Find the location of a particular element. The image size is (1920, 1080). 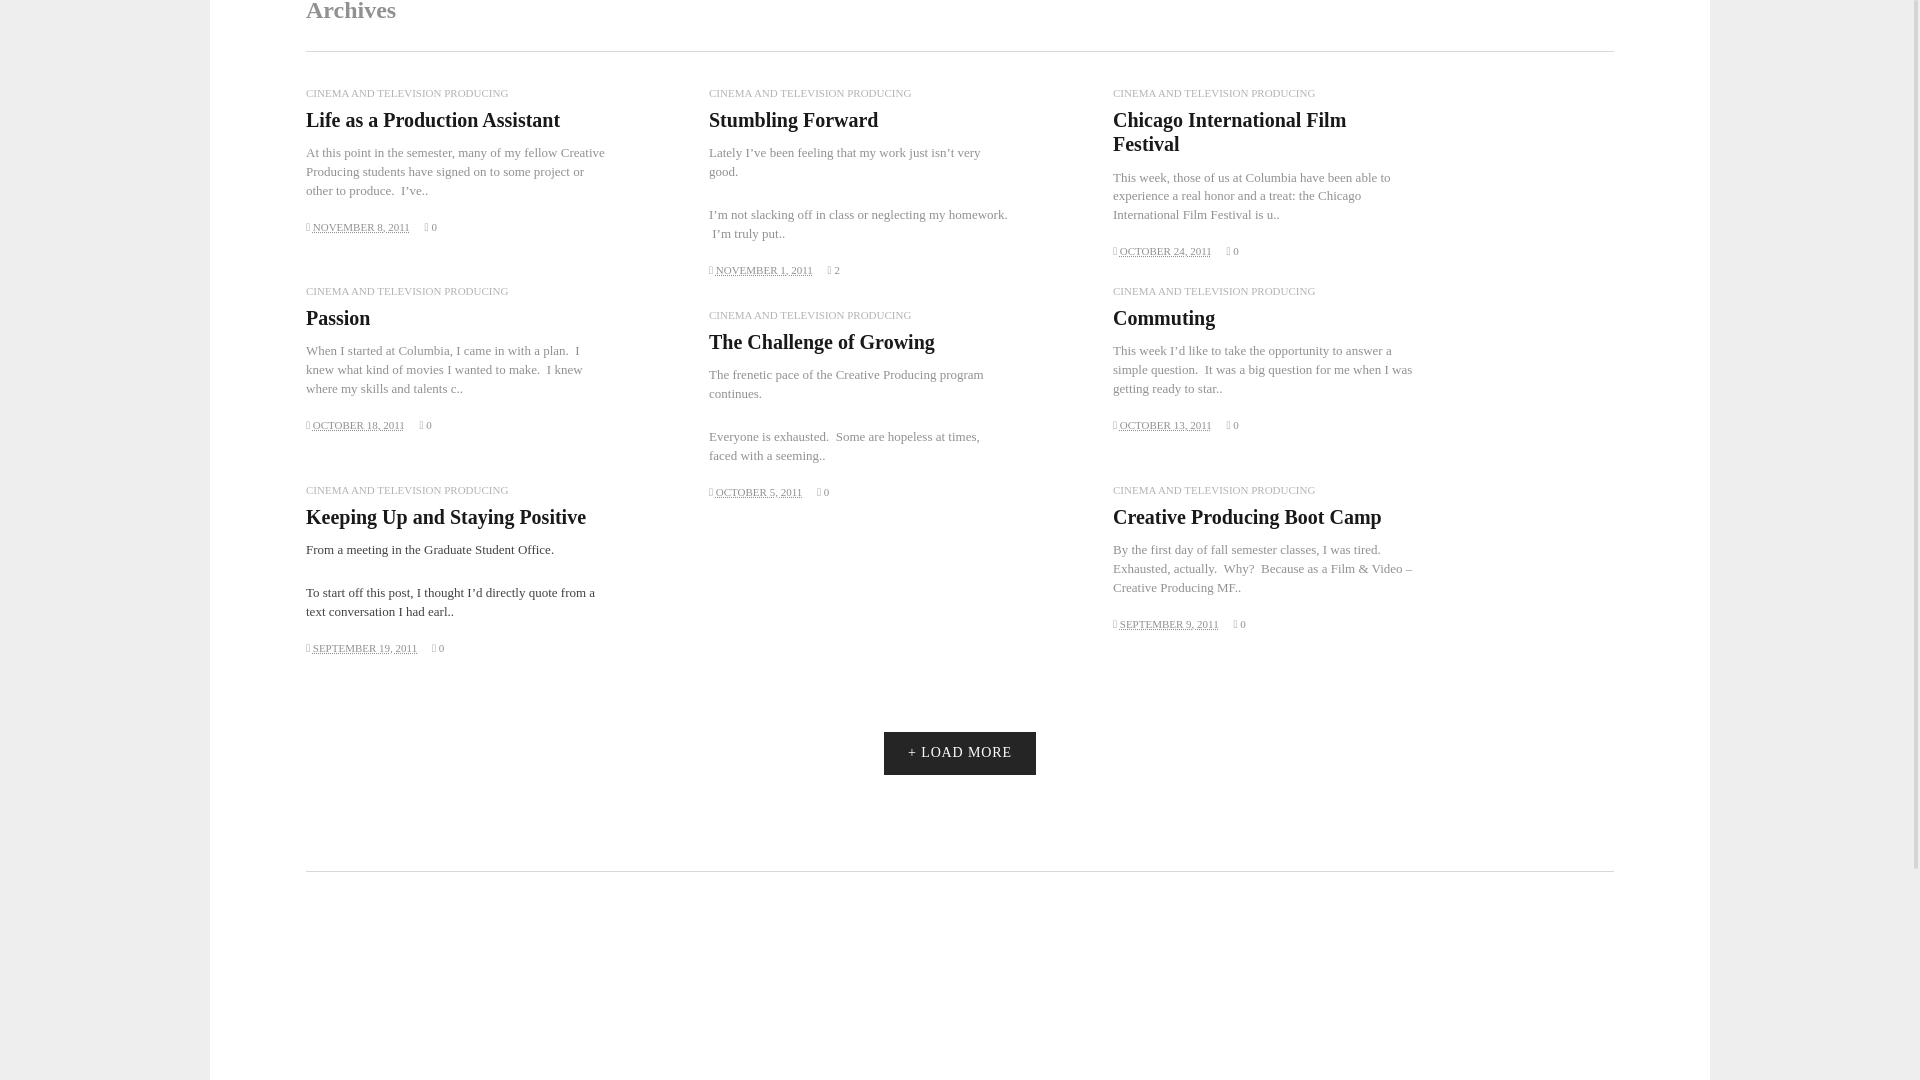

2011-11-01T15:00:58-05:00 is located at coordinates (764, 270).